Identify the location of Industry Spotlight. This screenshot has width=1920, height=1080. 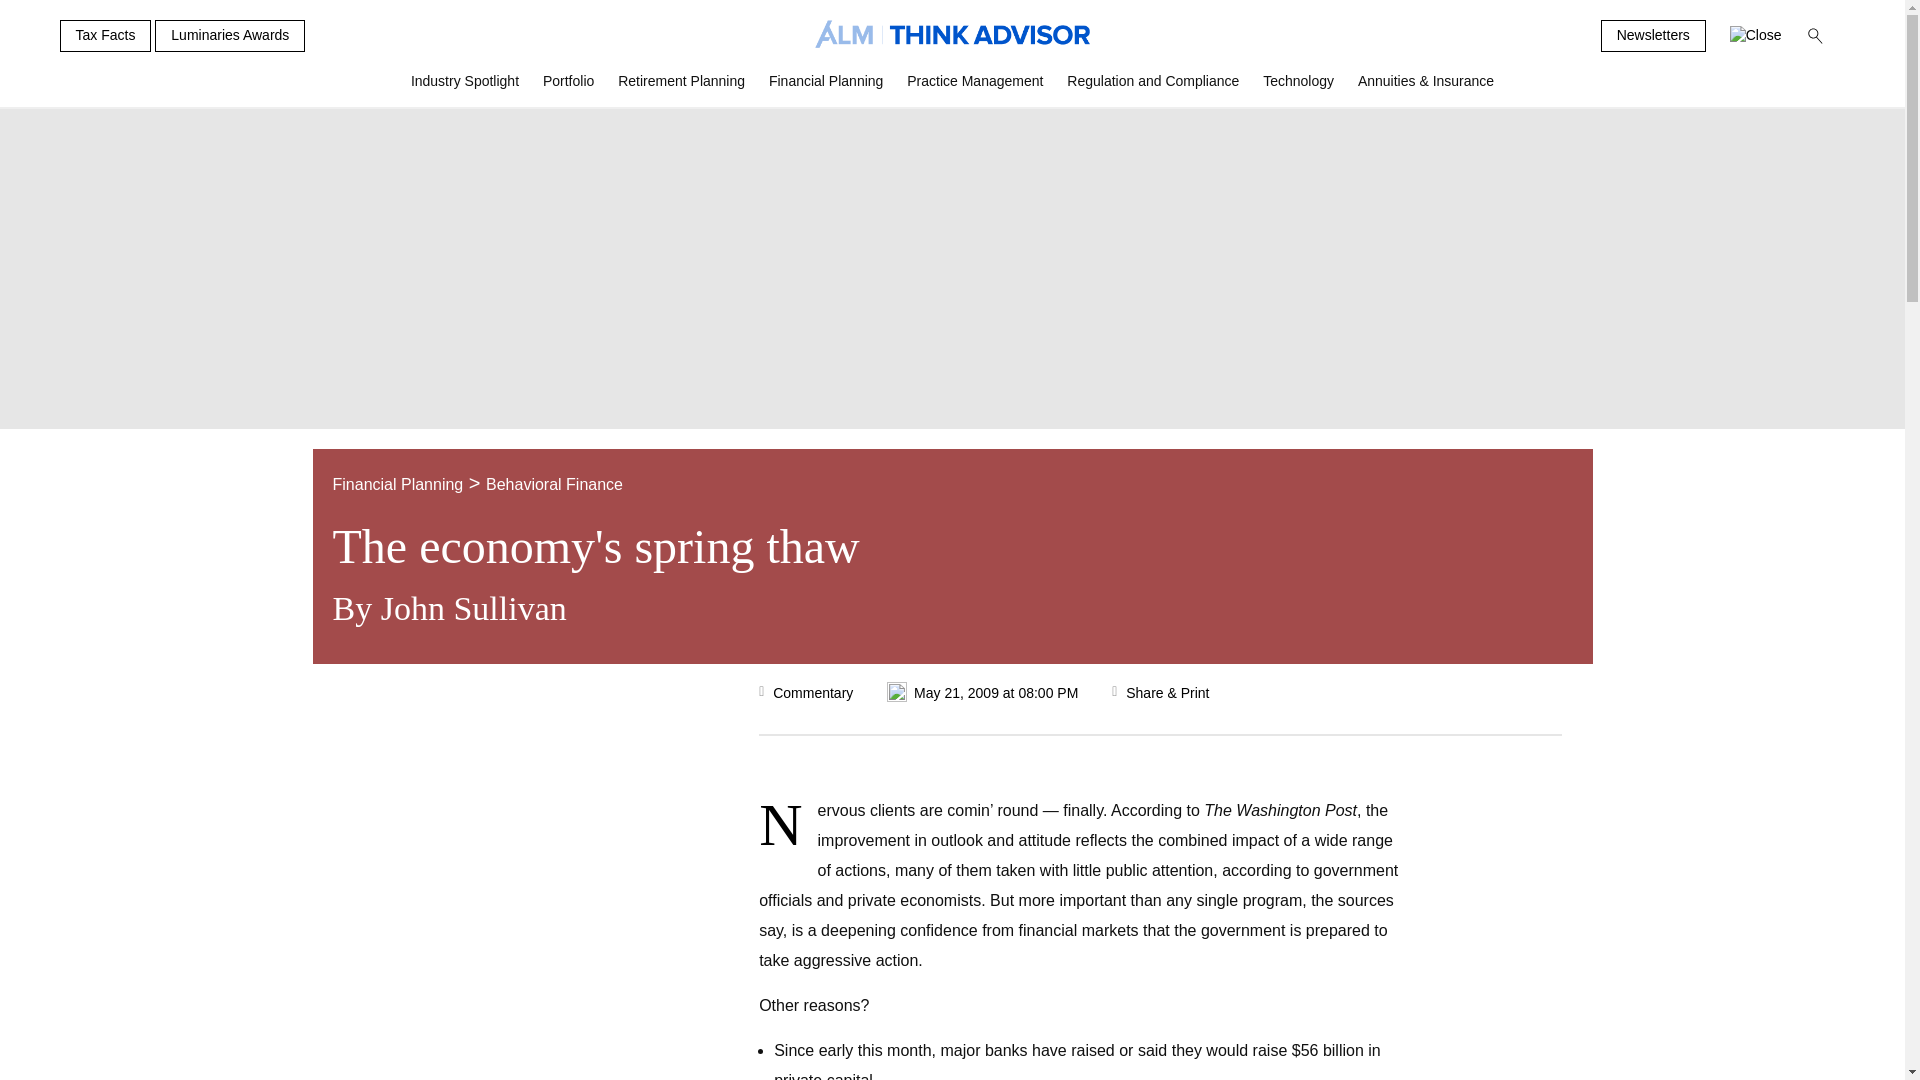
(465, 89).